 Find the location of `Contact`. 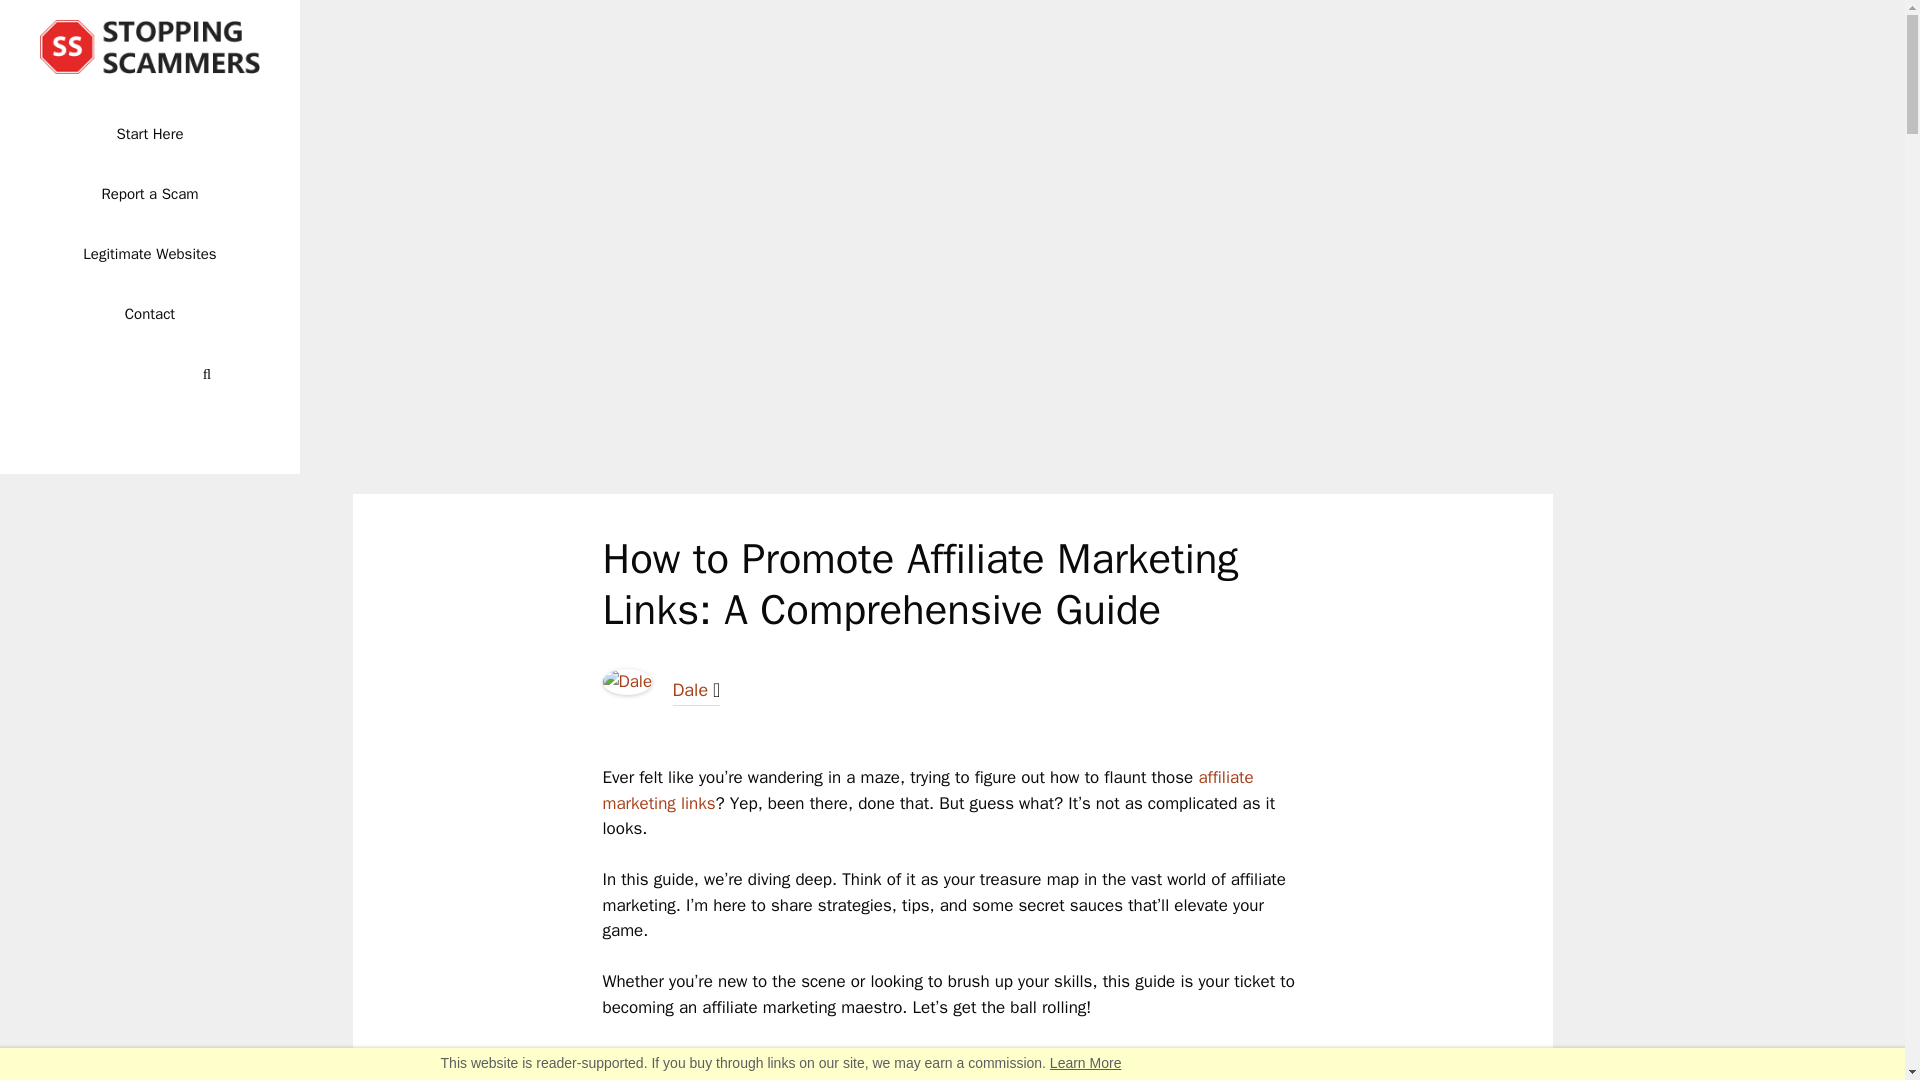

Contact is located at coordinates (150, 314).